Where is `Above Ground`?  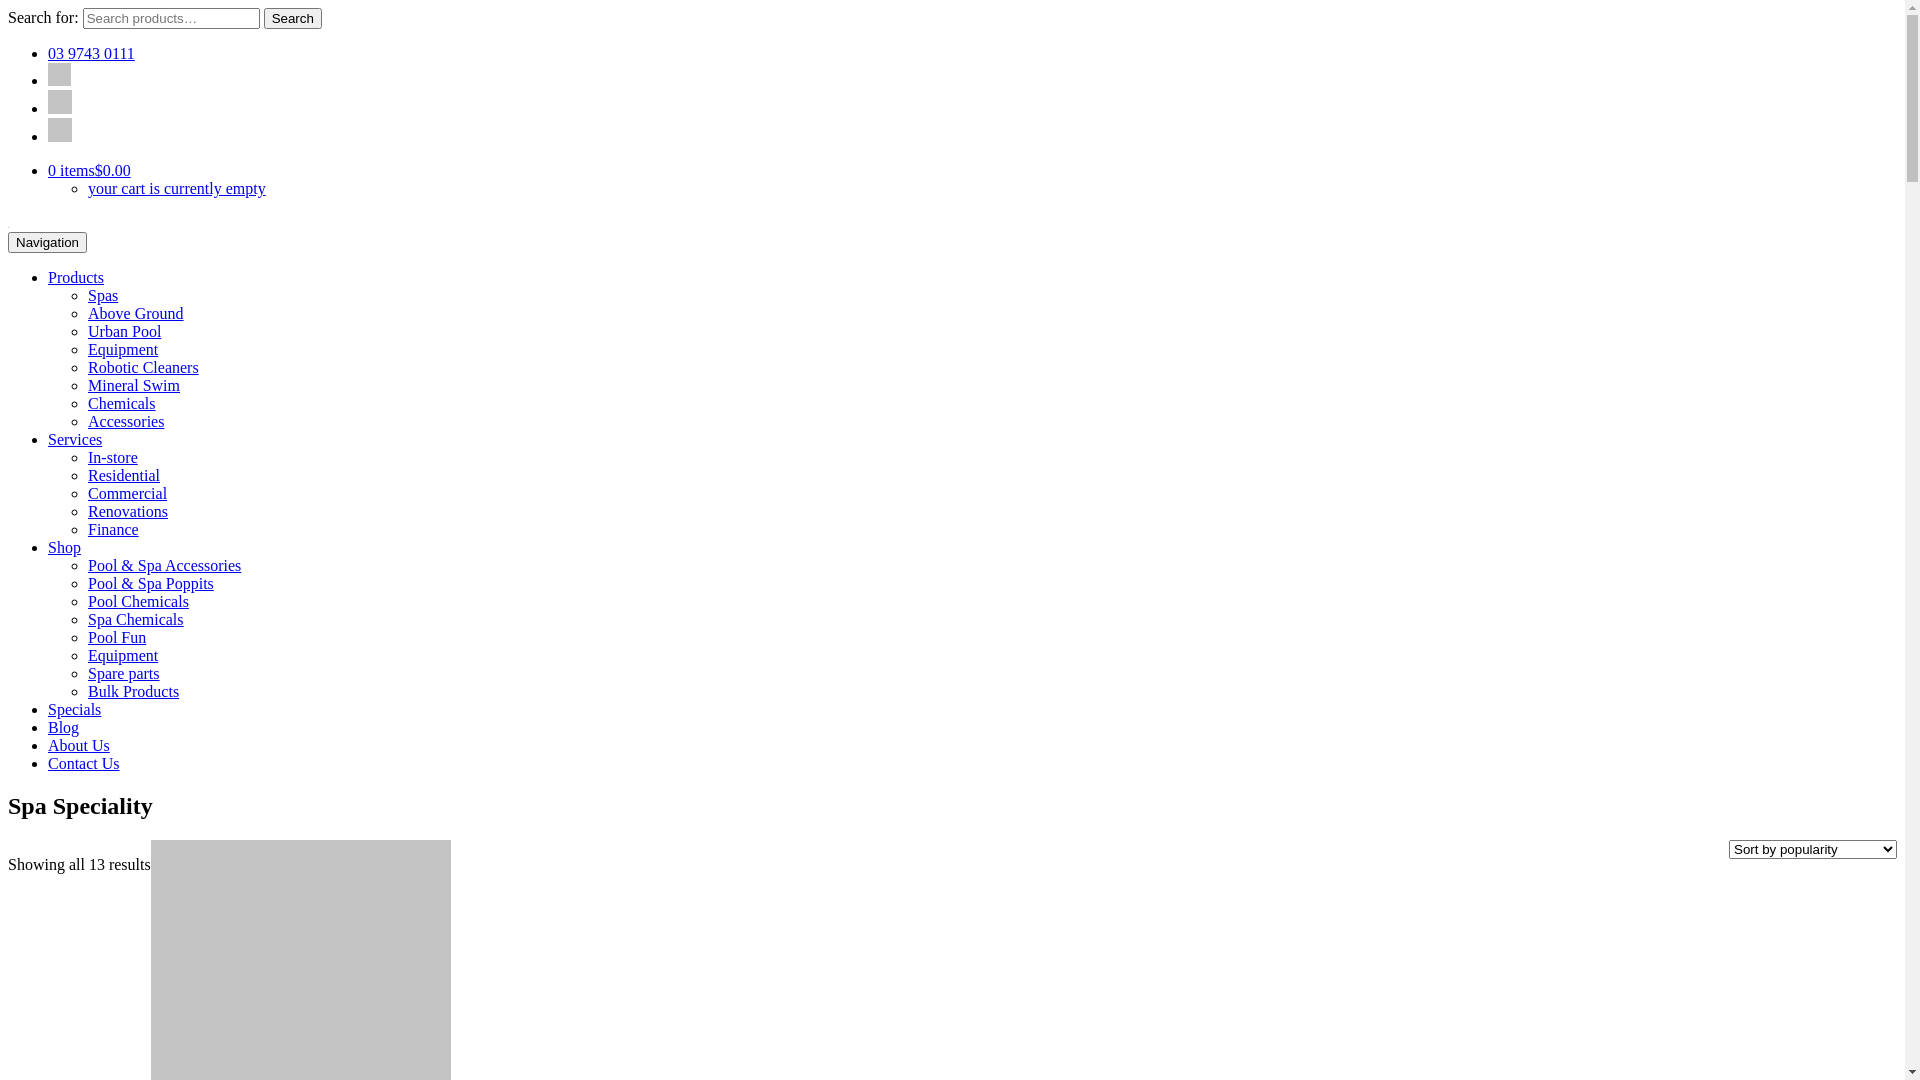
Above Ground is located at coordinates (136, 314).